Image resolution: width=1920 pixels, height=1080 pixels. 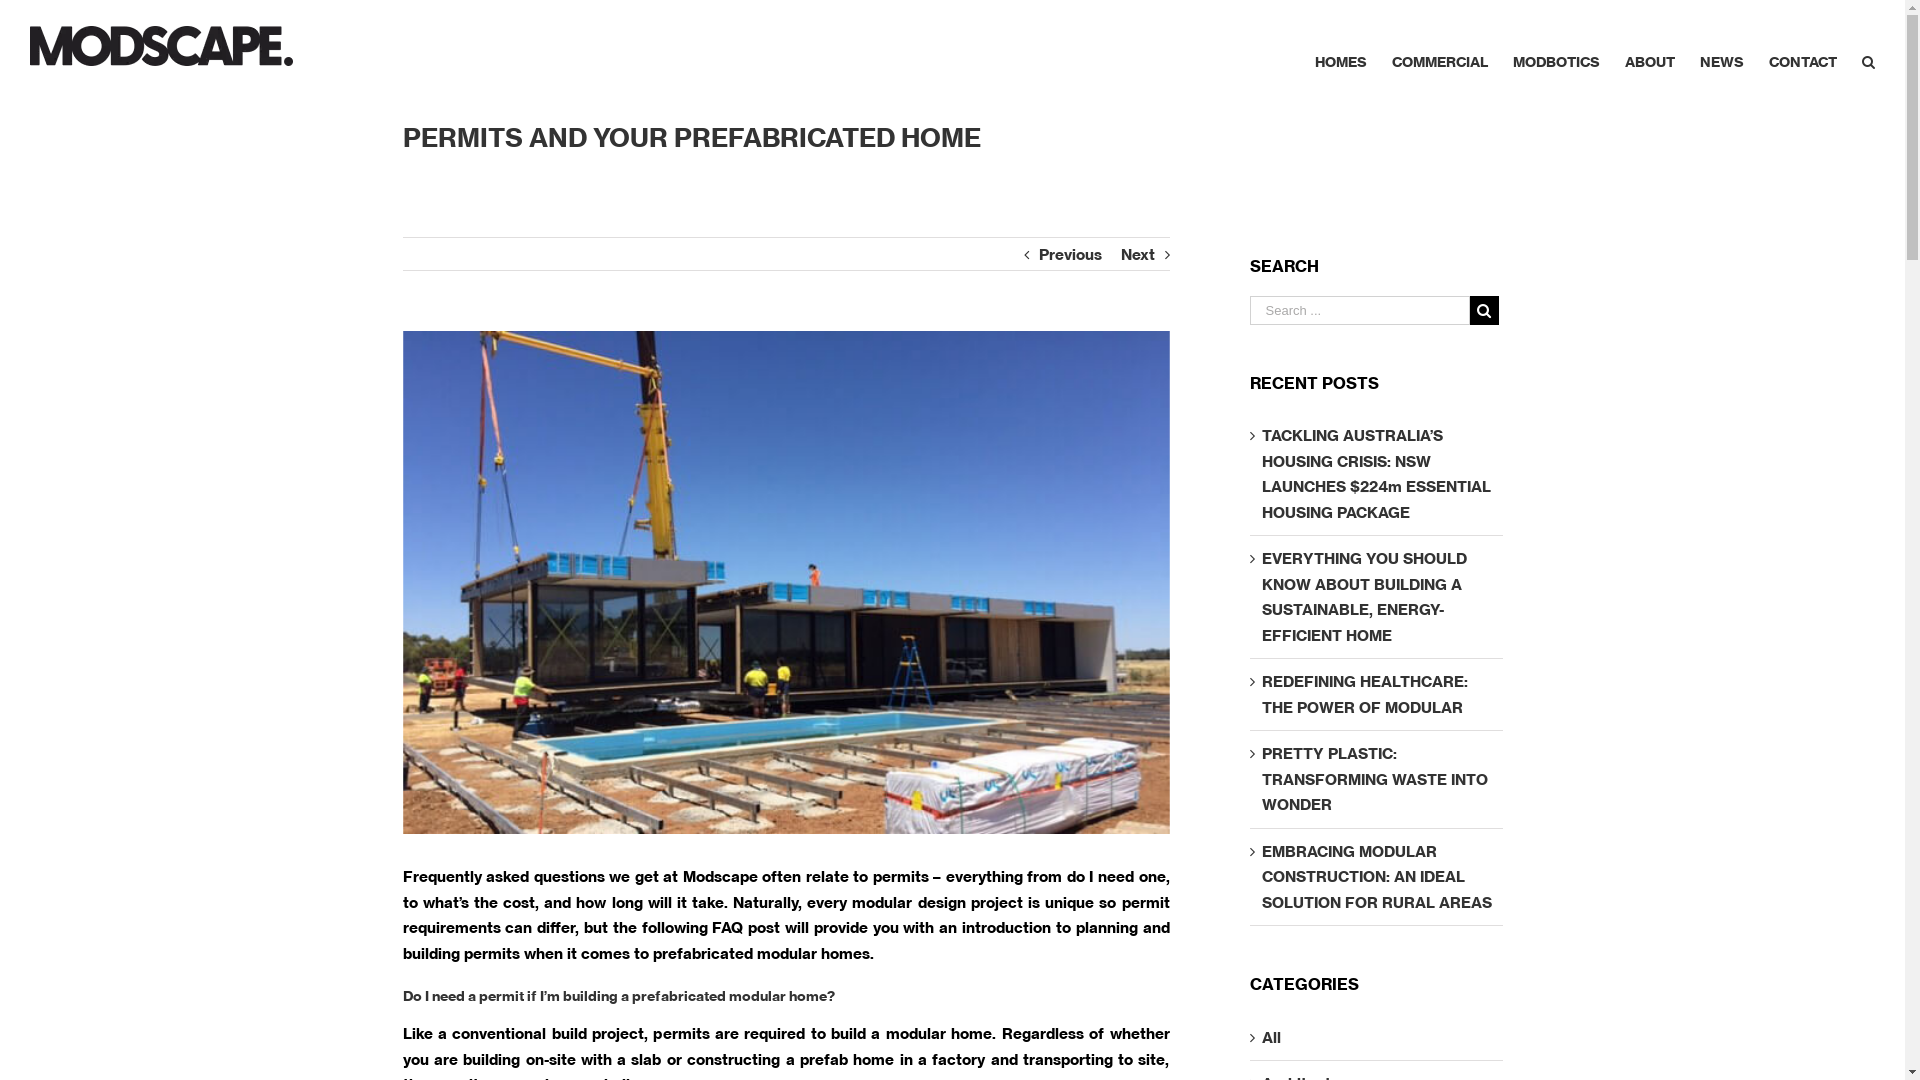 What do you see at coordinates (1803, 48) in the screenshot?
I see `CONTACT` at bounding box center [1803, 48].